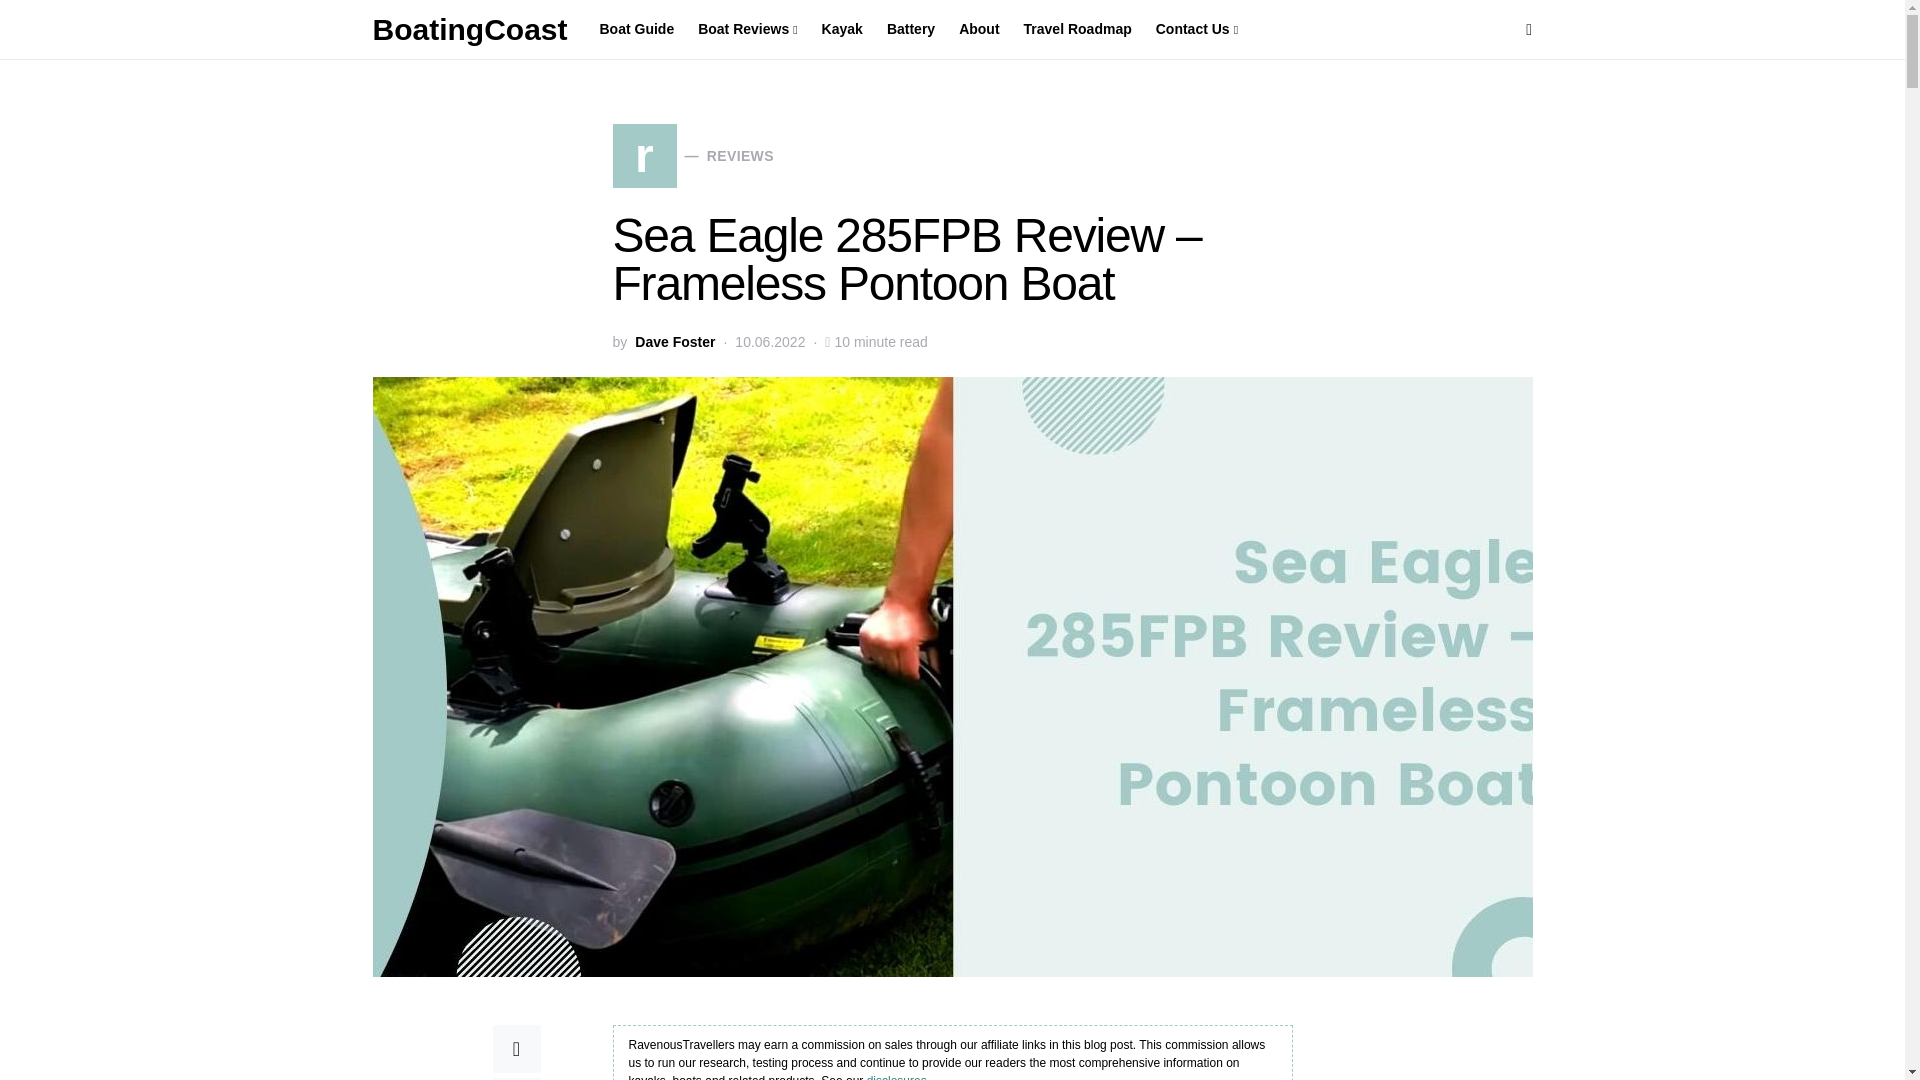  I want to click on Kayak, so click(842, 30).